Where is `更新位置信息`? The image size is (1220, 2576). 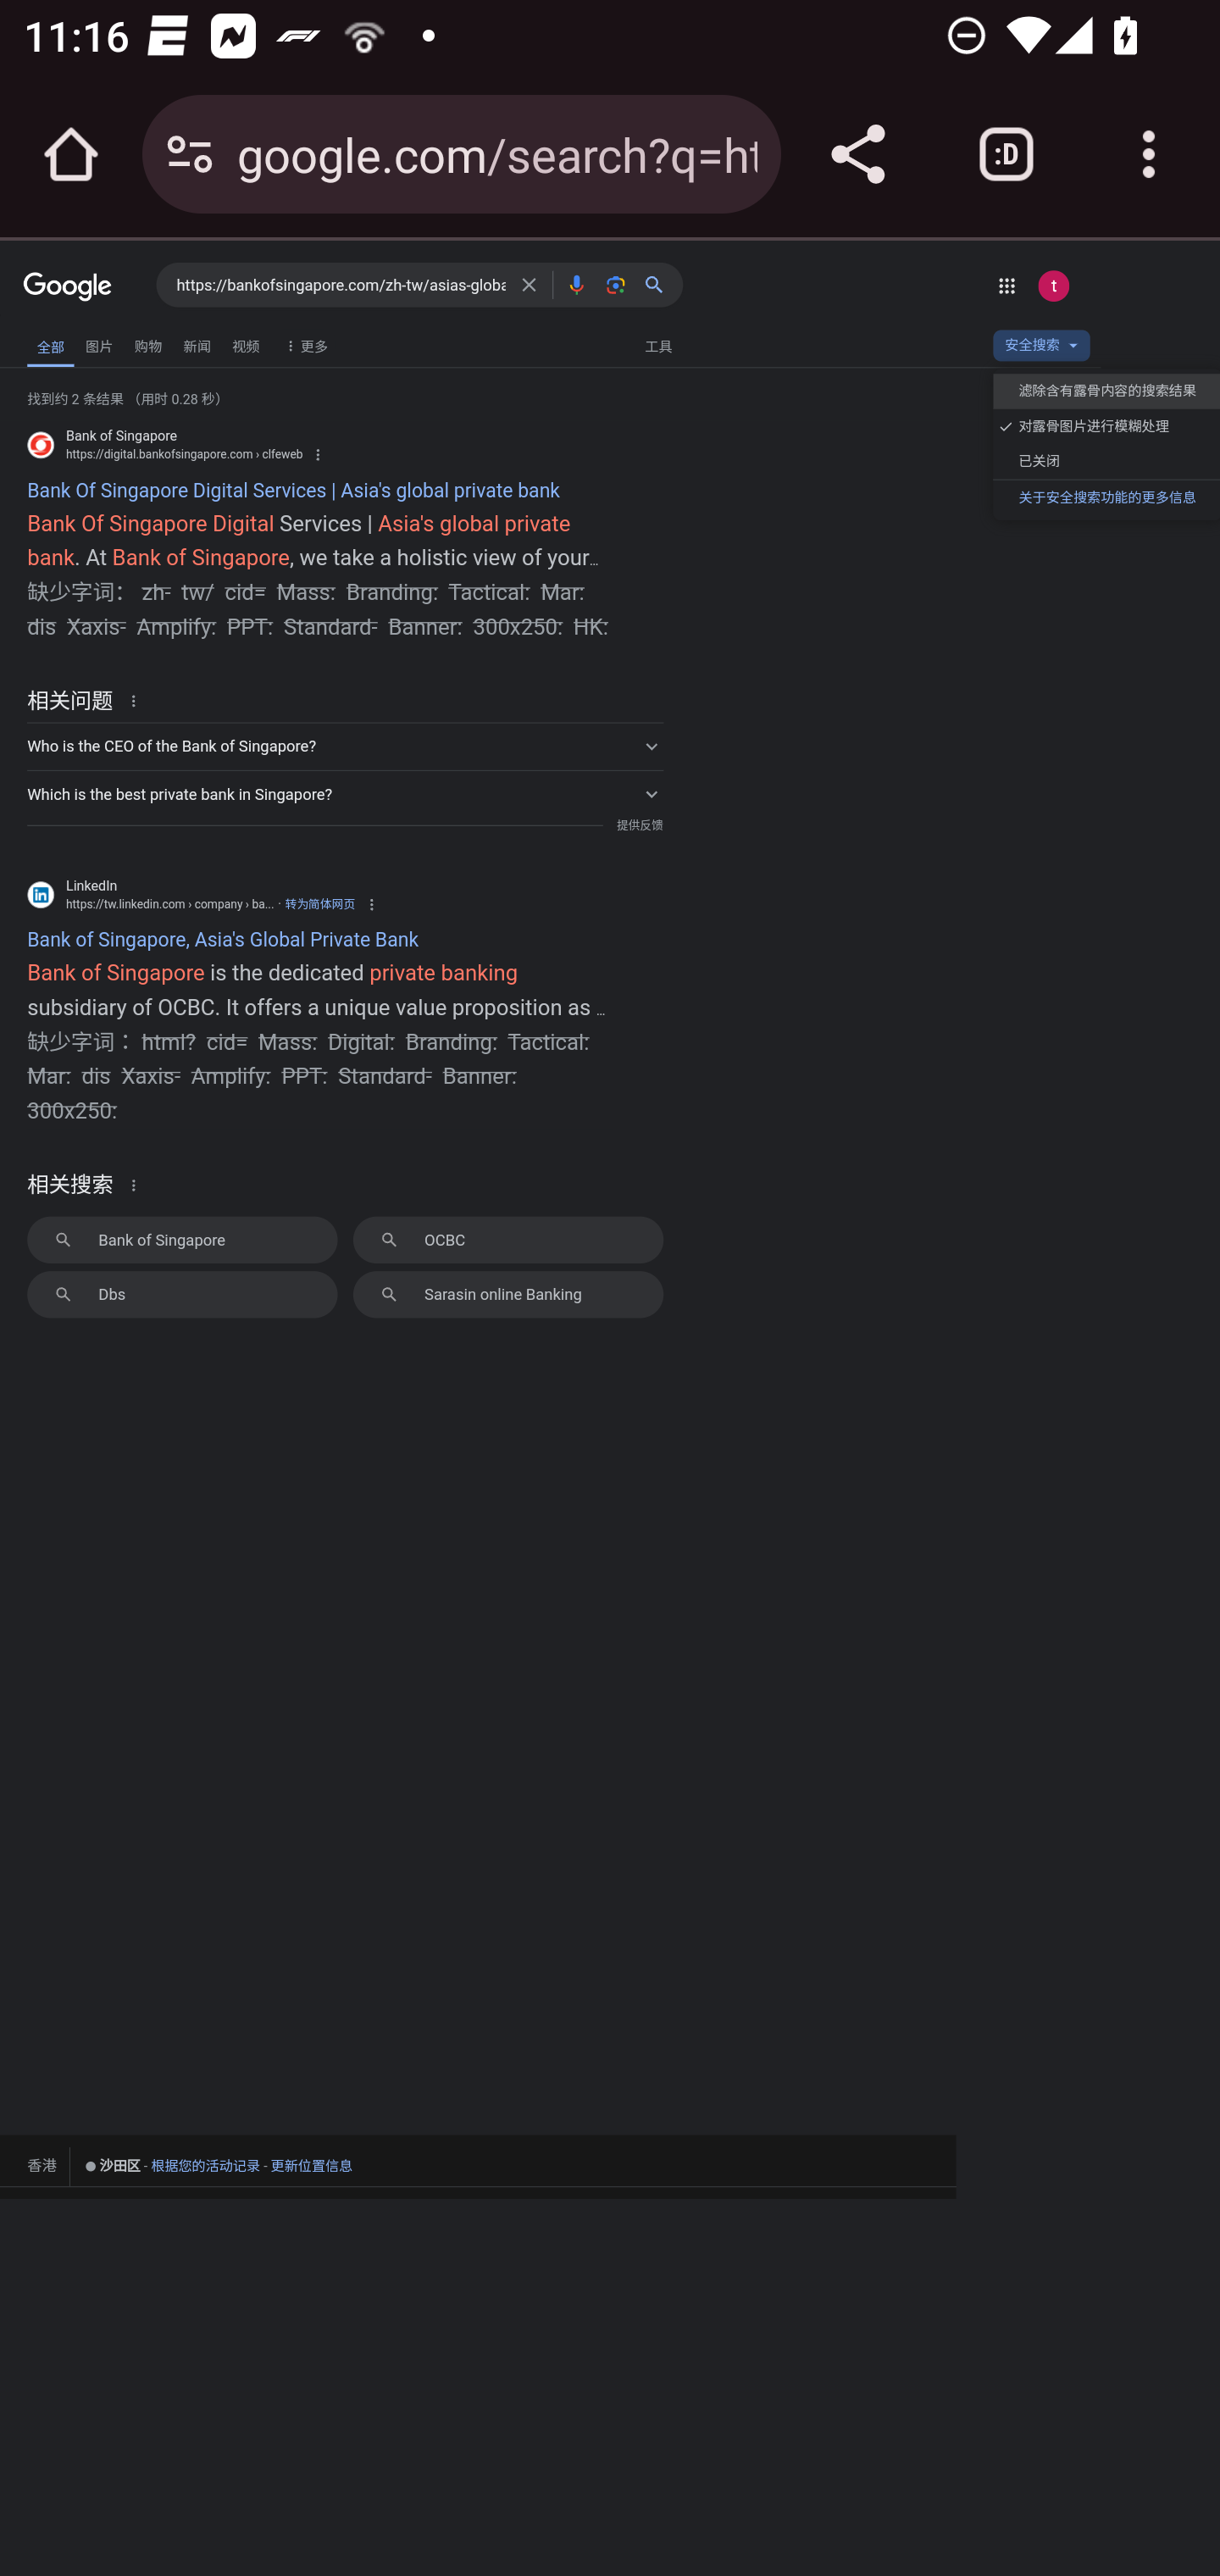 更新位置信息 is located at coordinates (312, 2166).